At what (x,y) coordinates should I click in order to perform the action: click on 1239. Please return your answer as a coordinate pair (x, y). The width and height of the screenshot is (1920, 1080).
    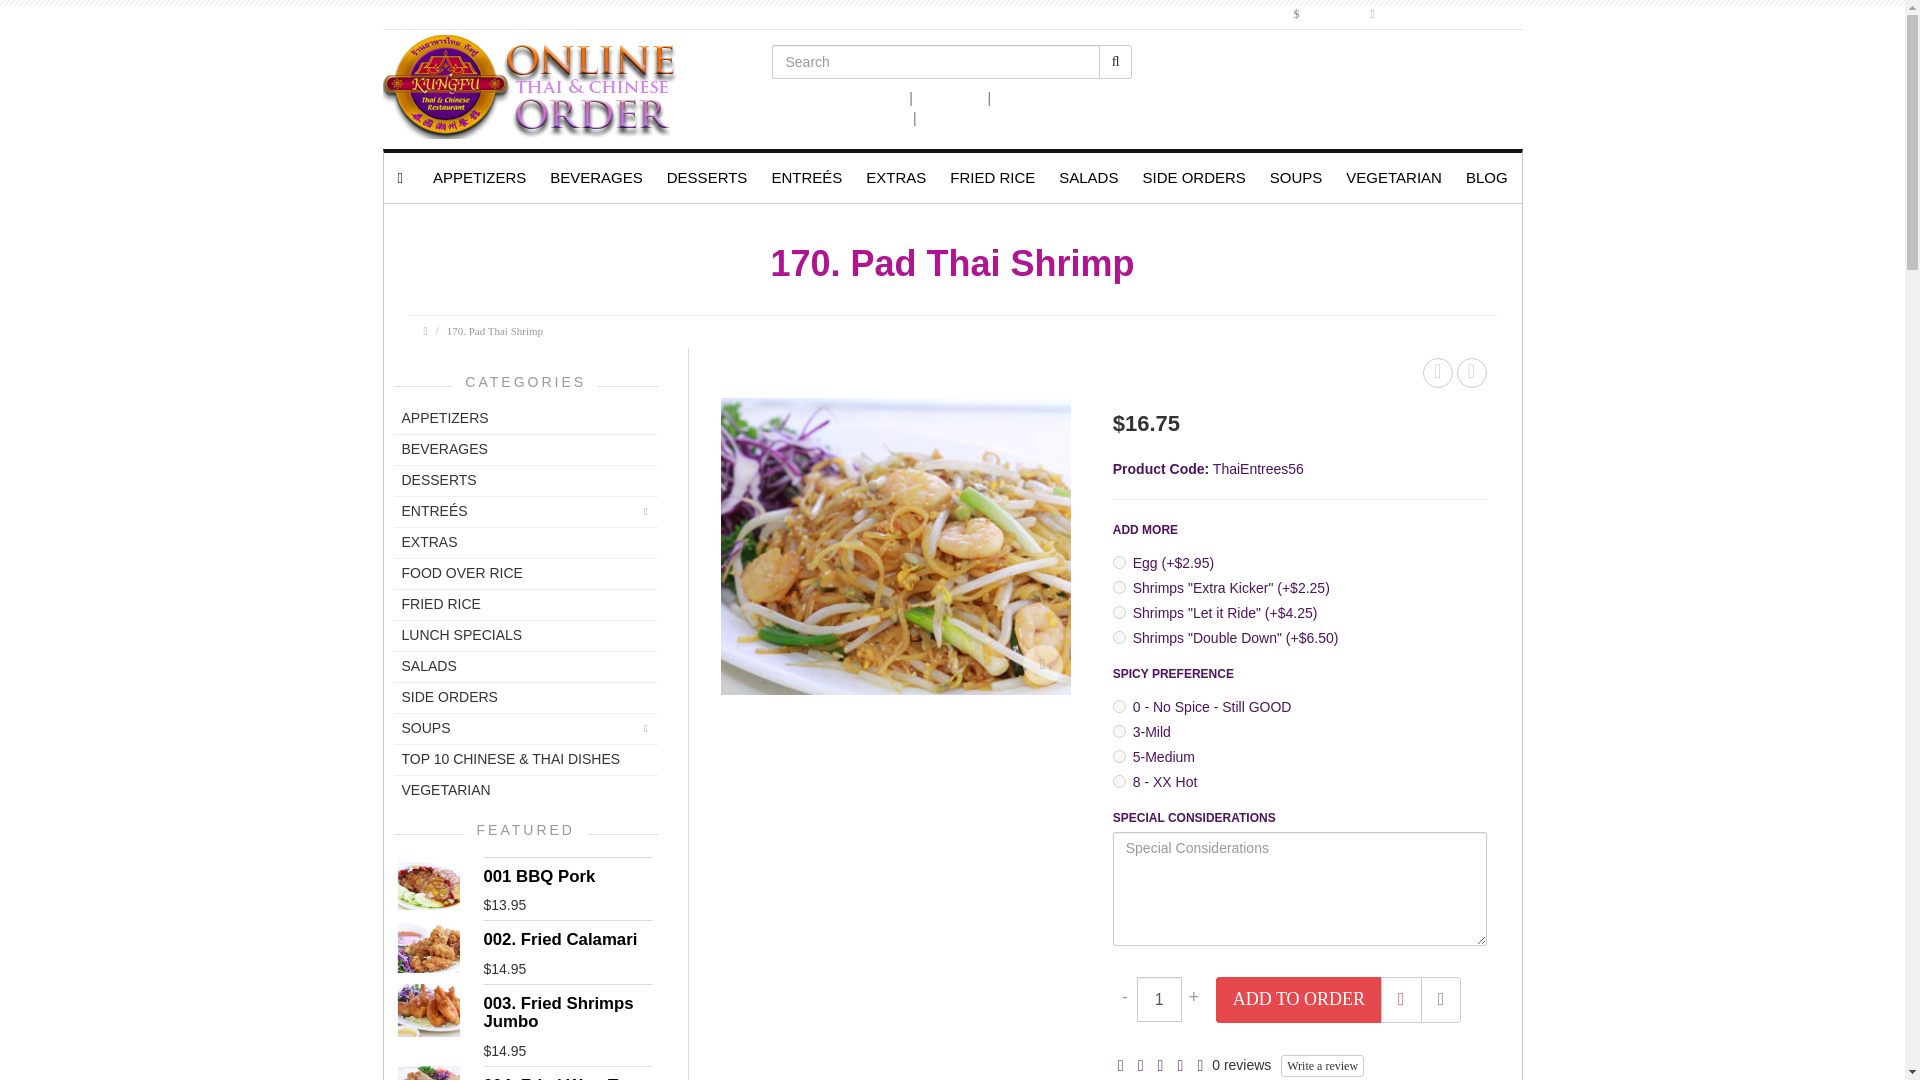
    Looking at the image, I should click on (1119, 706).